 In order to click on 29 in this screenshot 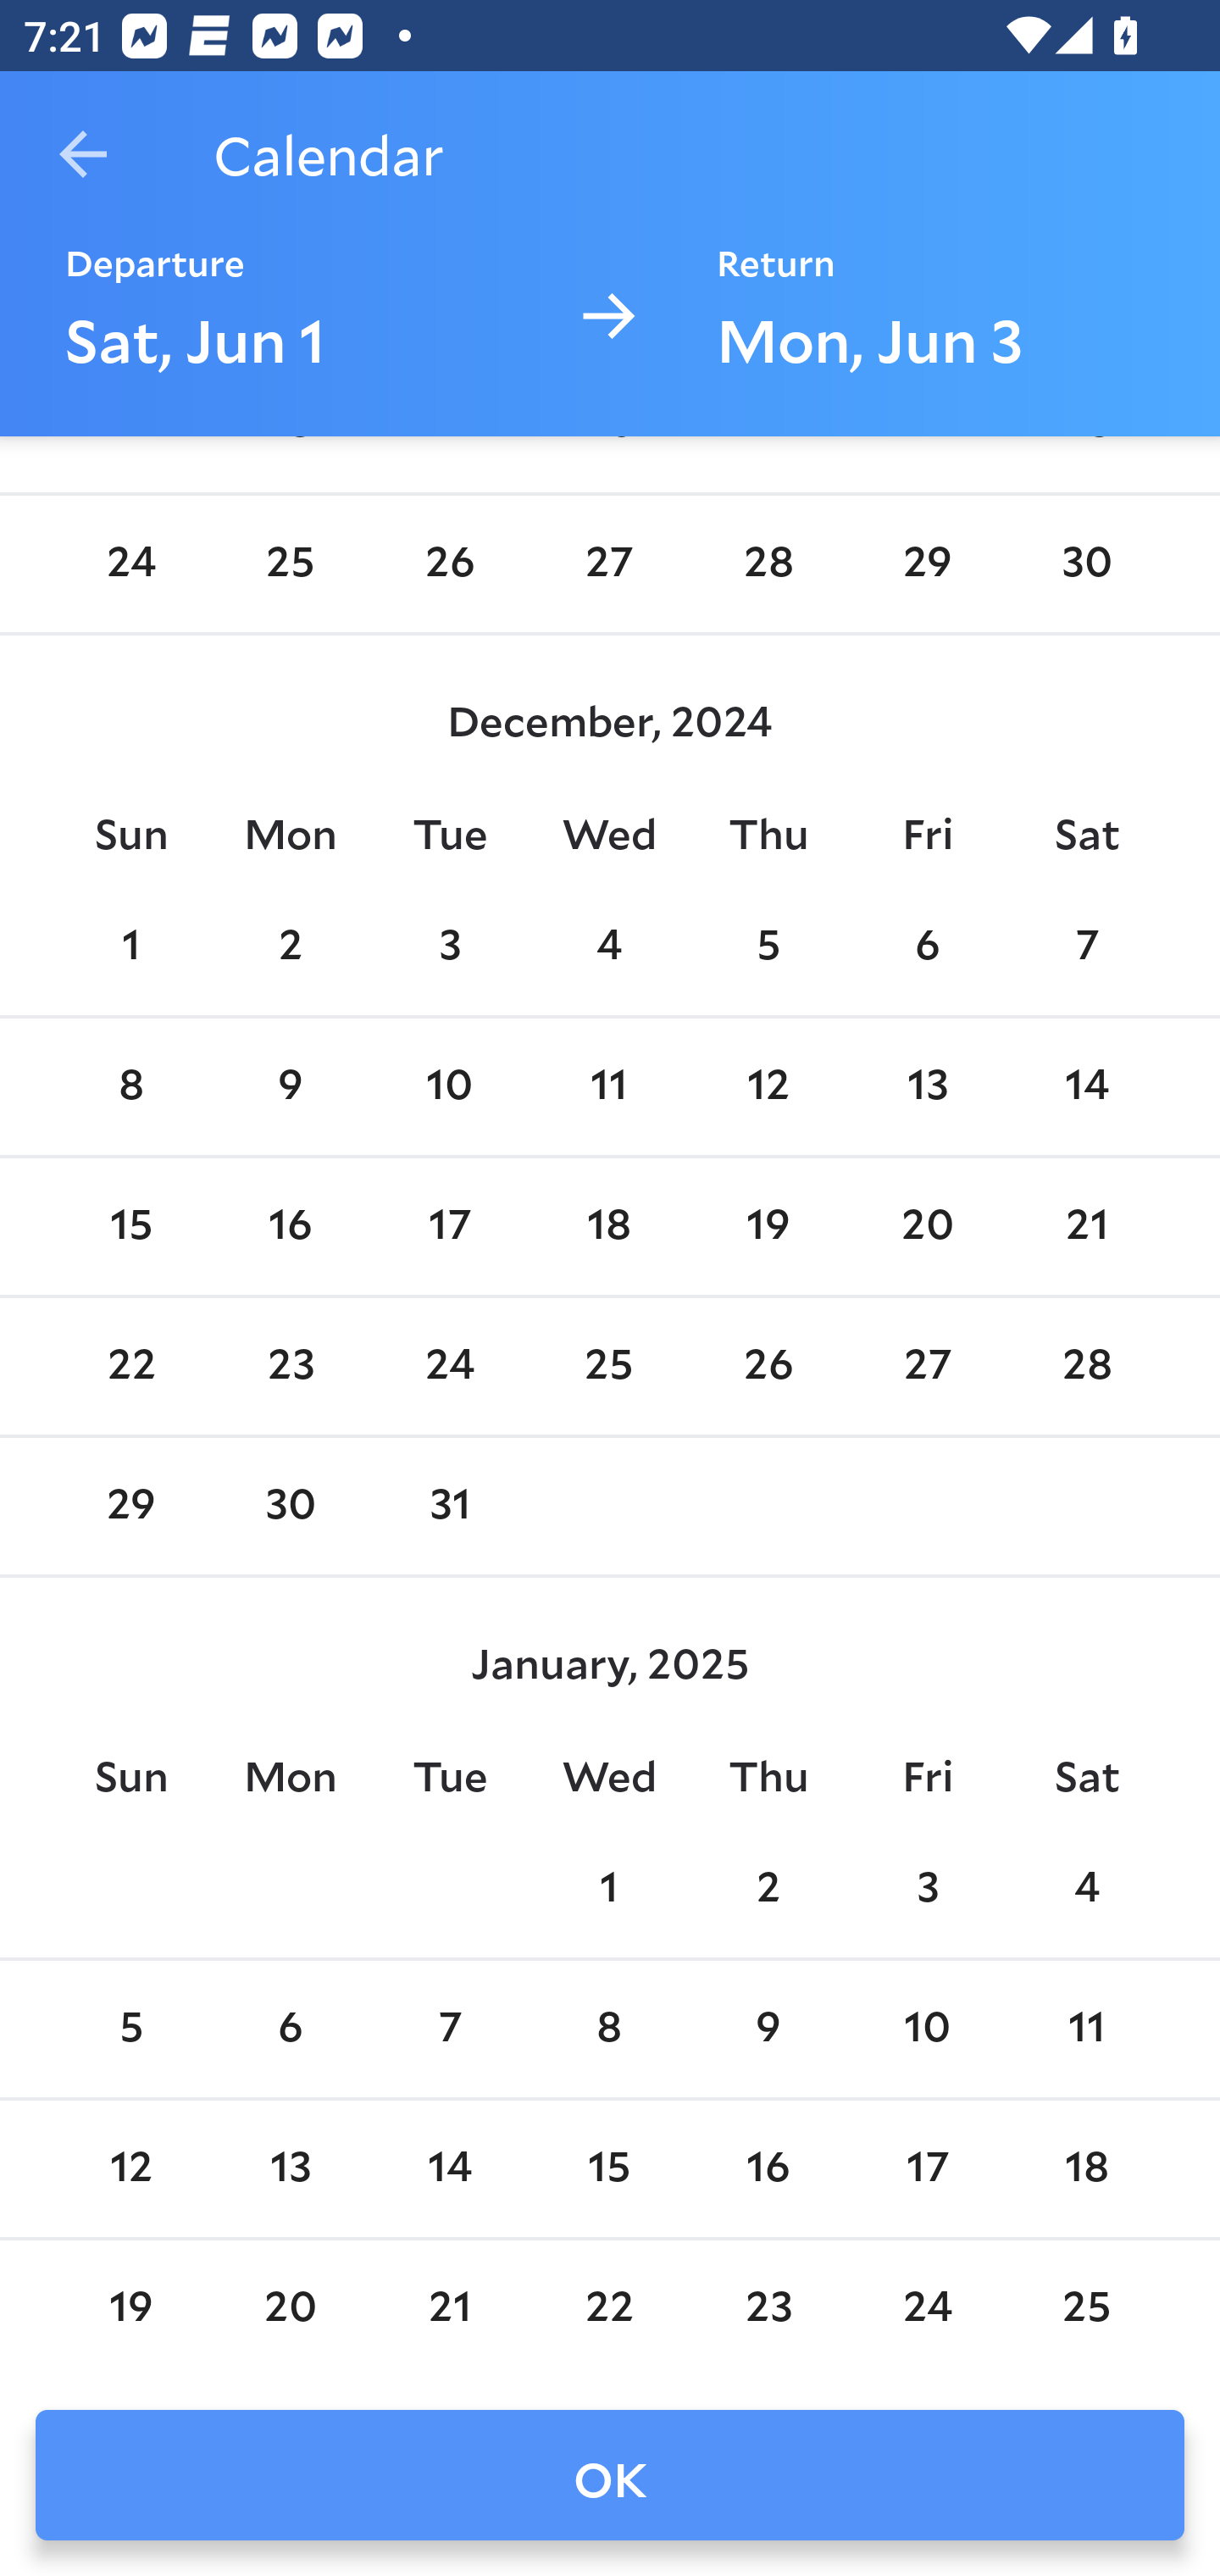, I will do `click(927, 563)`.